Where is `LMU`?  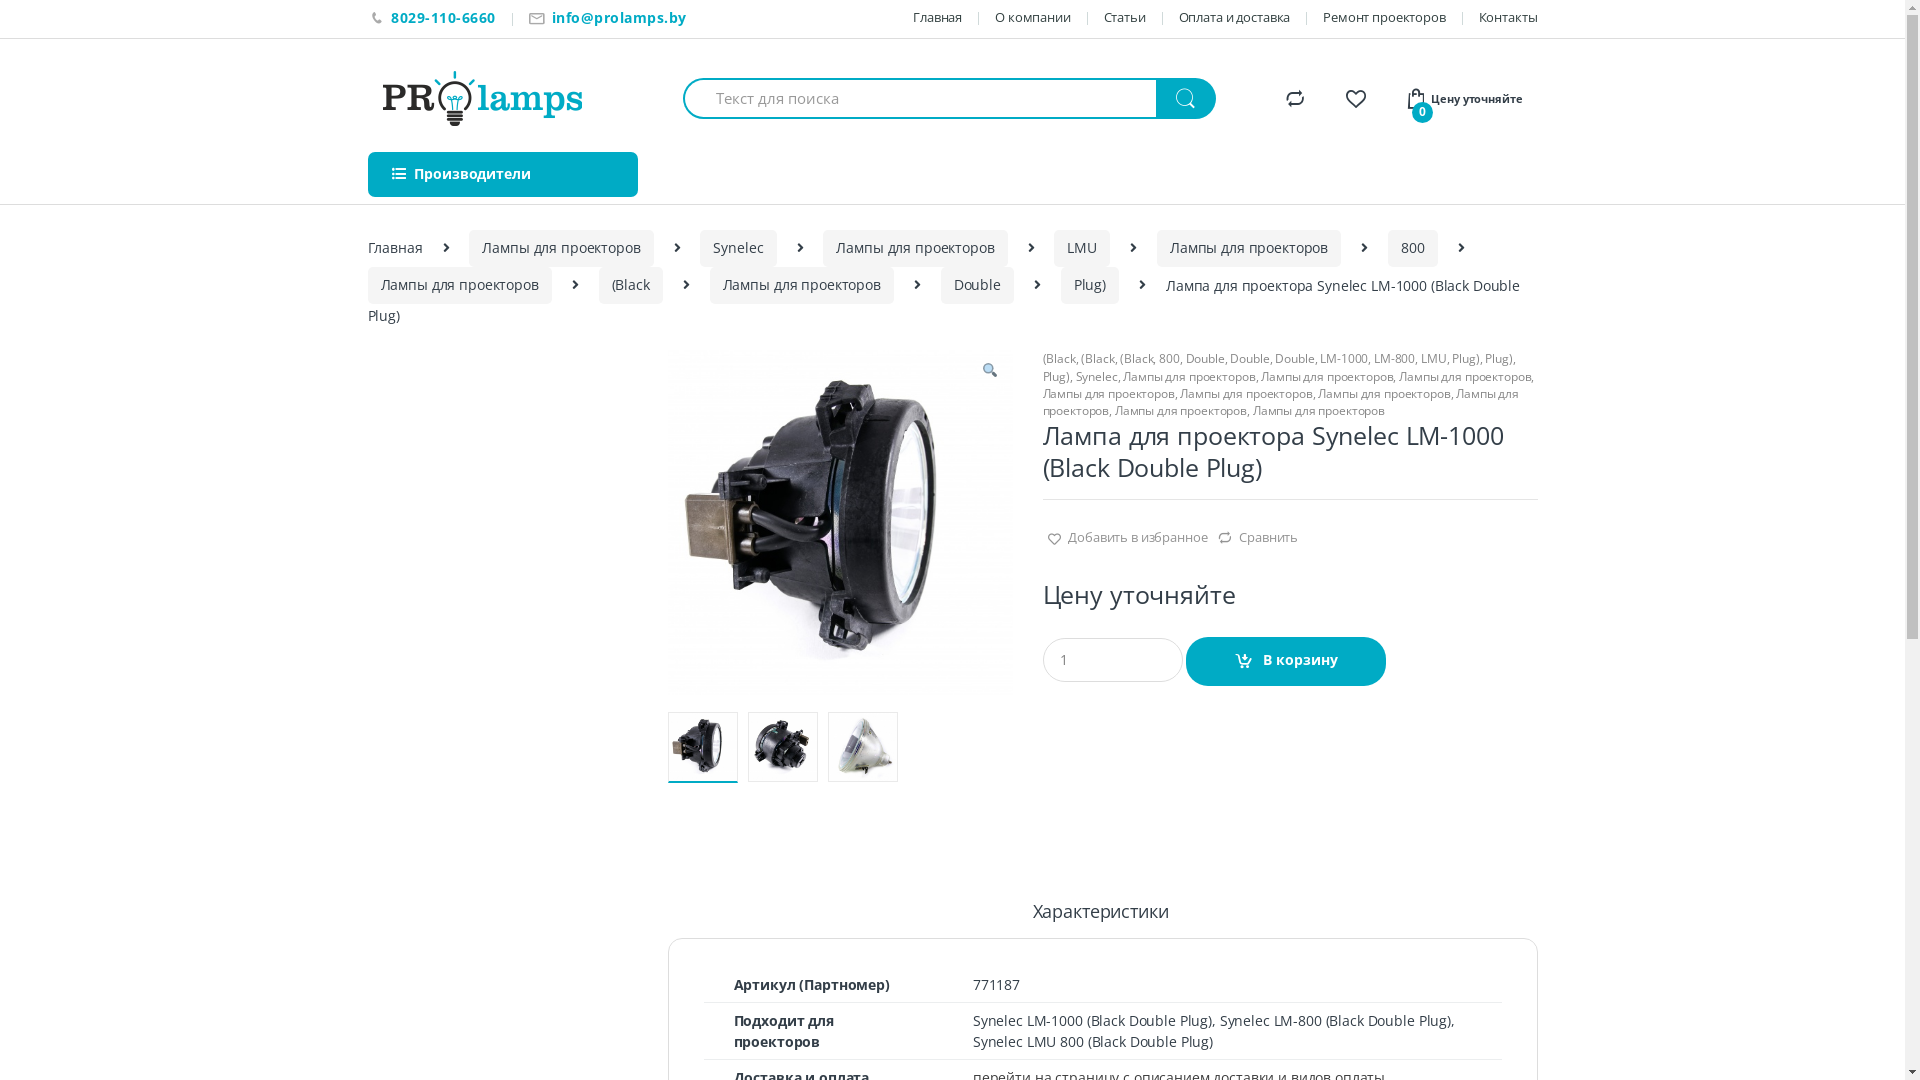 LMU is located at coordinates (1434, 358).